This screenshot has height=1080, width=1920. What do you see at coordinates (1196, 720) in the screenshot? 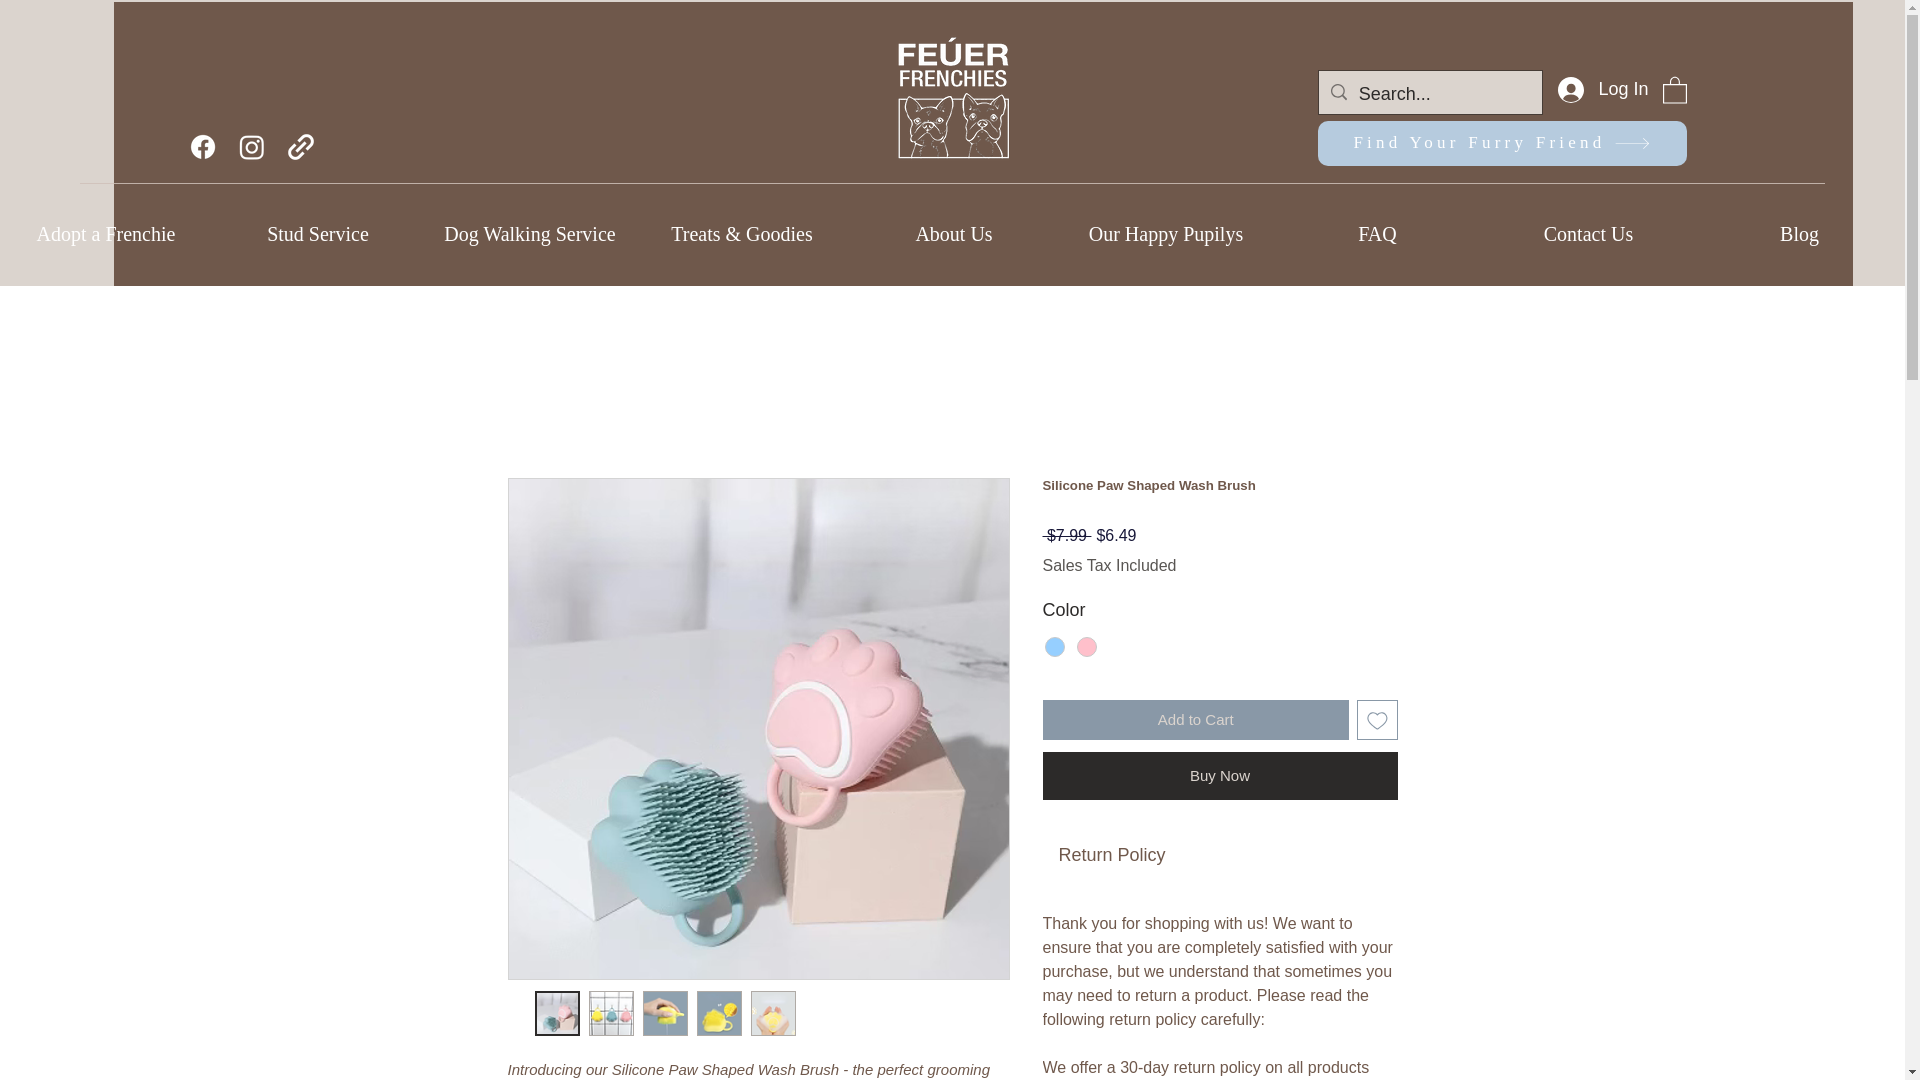
I see `Add to Cart` at bounding box center [1196, 720].